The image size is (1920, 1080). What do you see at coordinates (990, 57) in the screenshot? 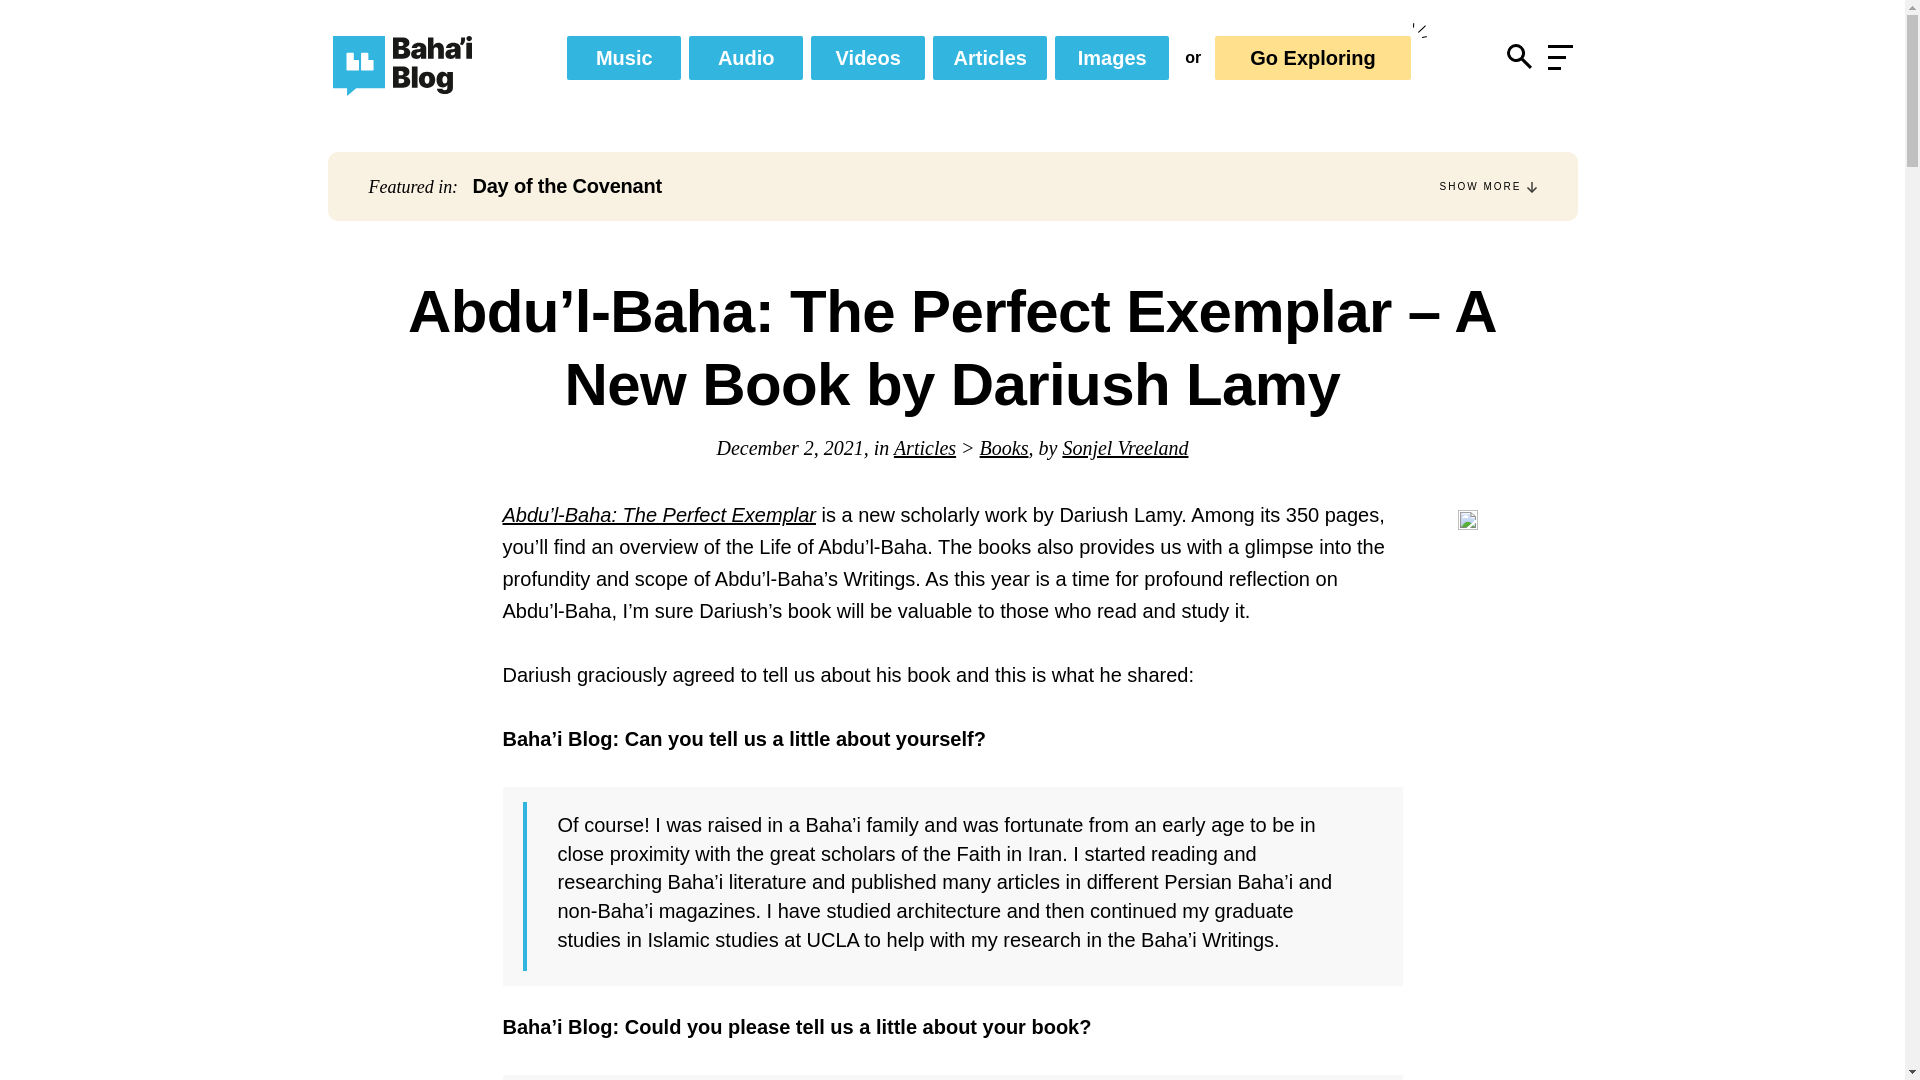
I see `Articles` at bounding box center [990, 57].